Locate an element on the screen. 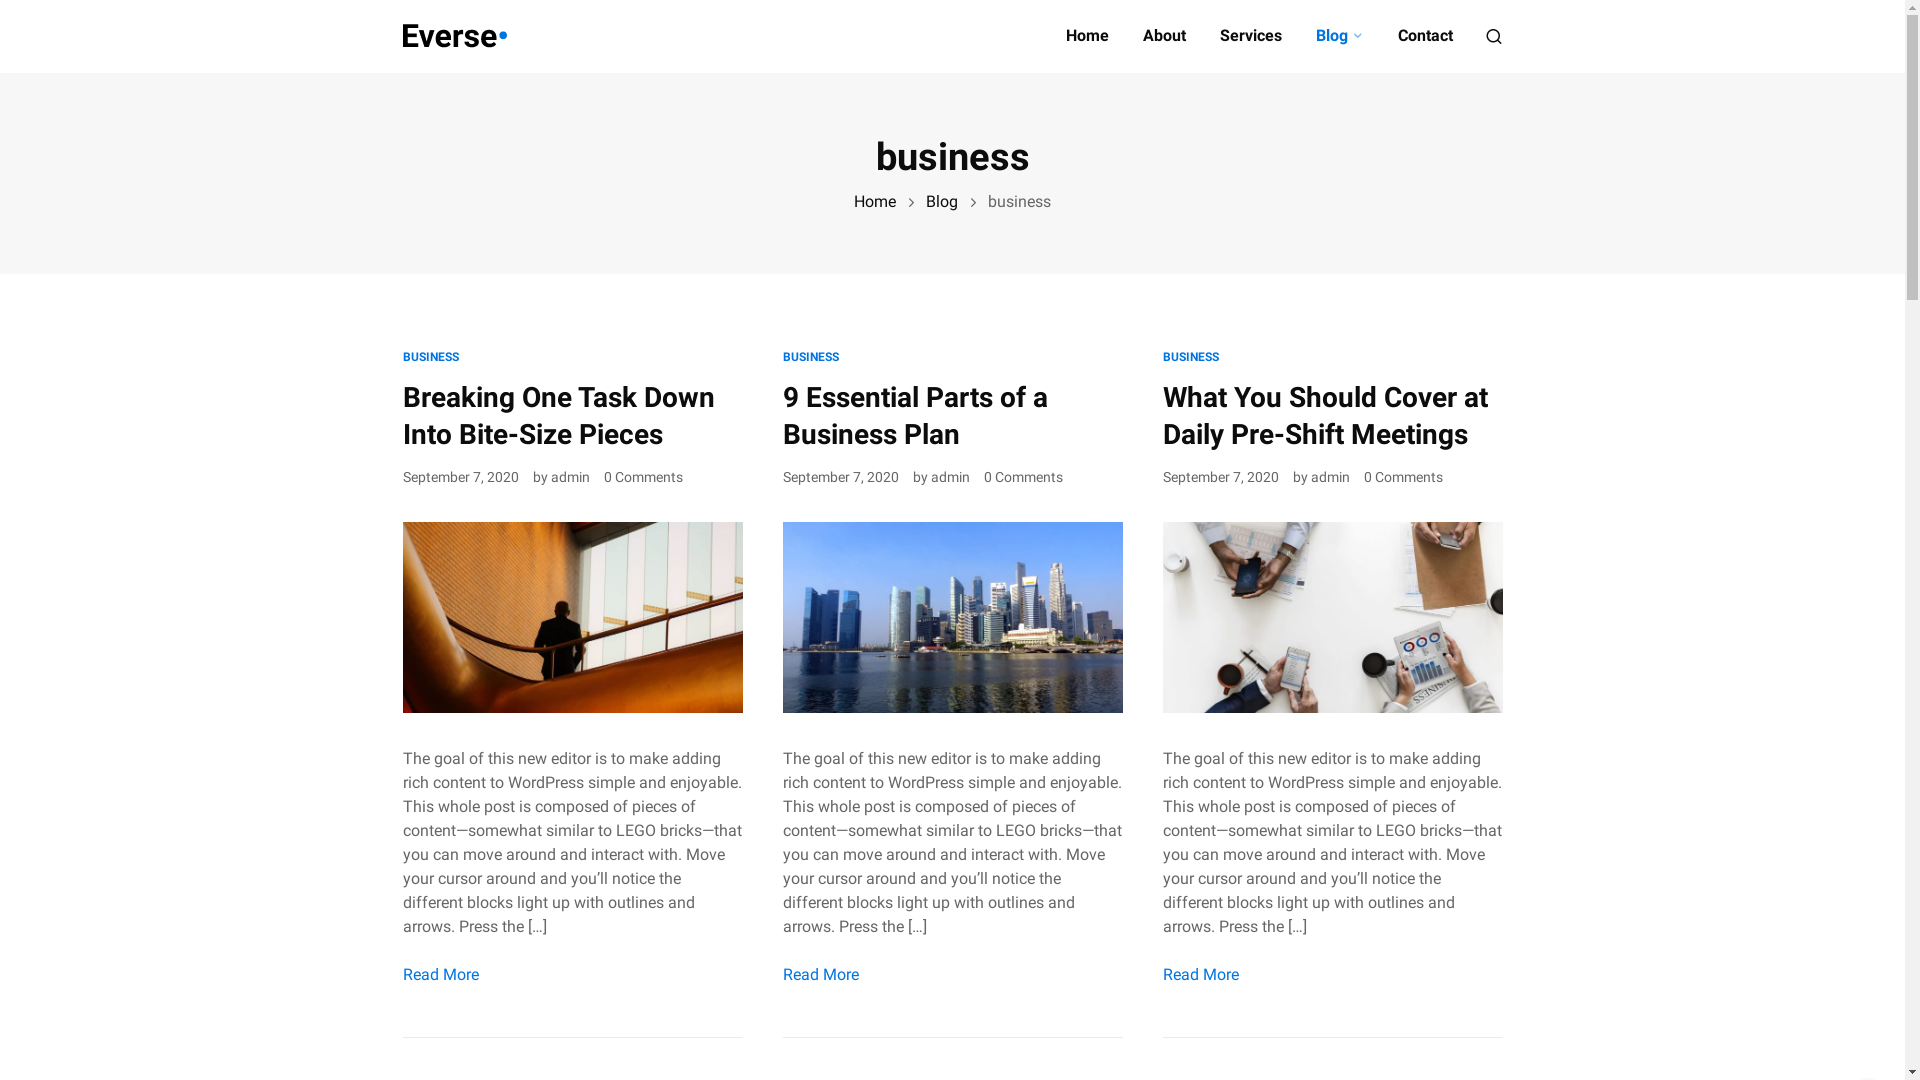  9 Essential Parts of a Business Plan is located at coordinates (952, 616).